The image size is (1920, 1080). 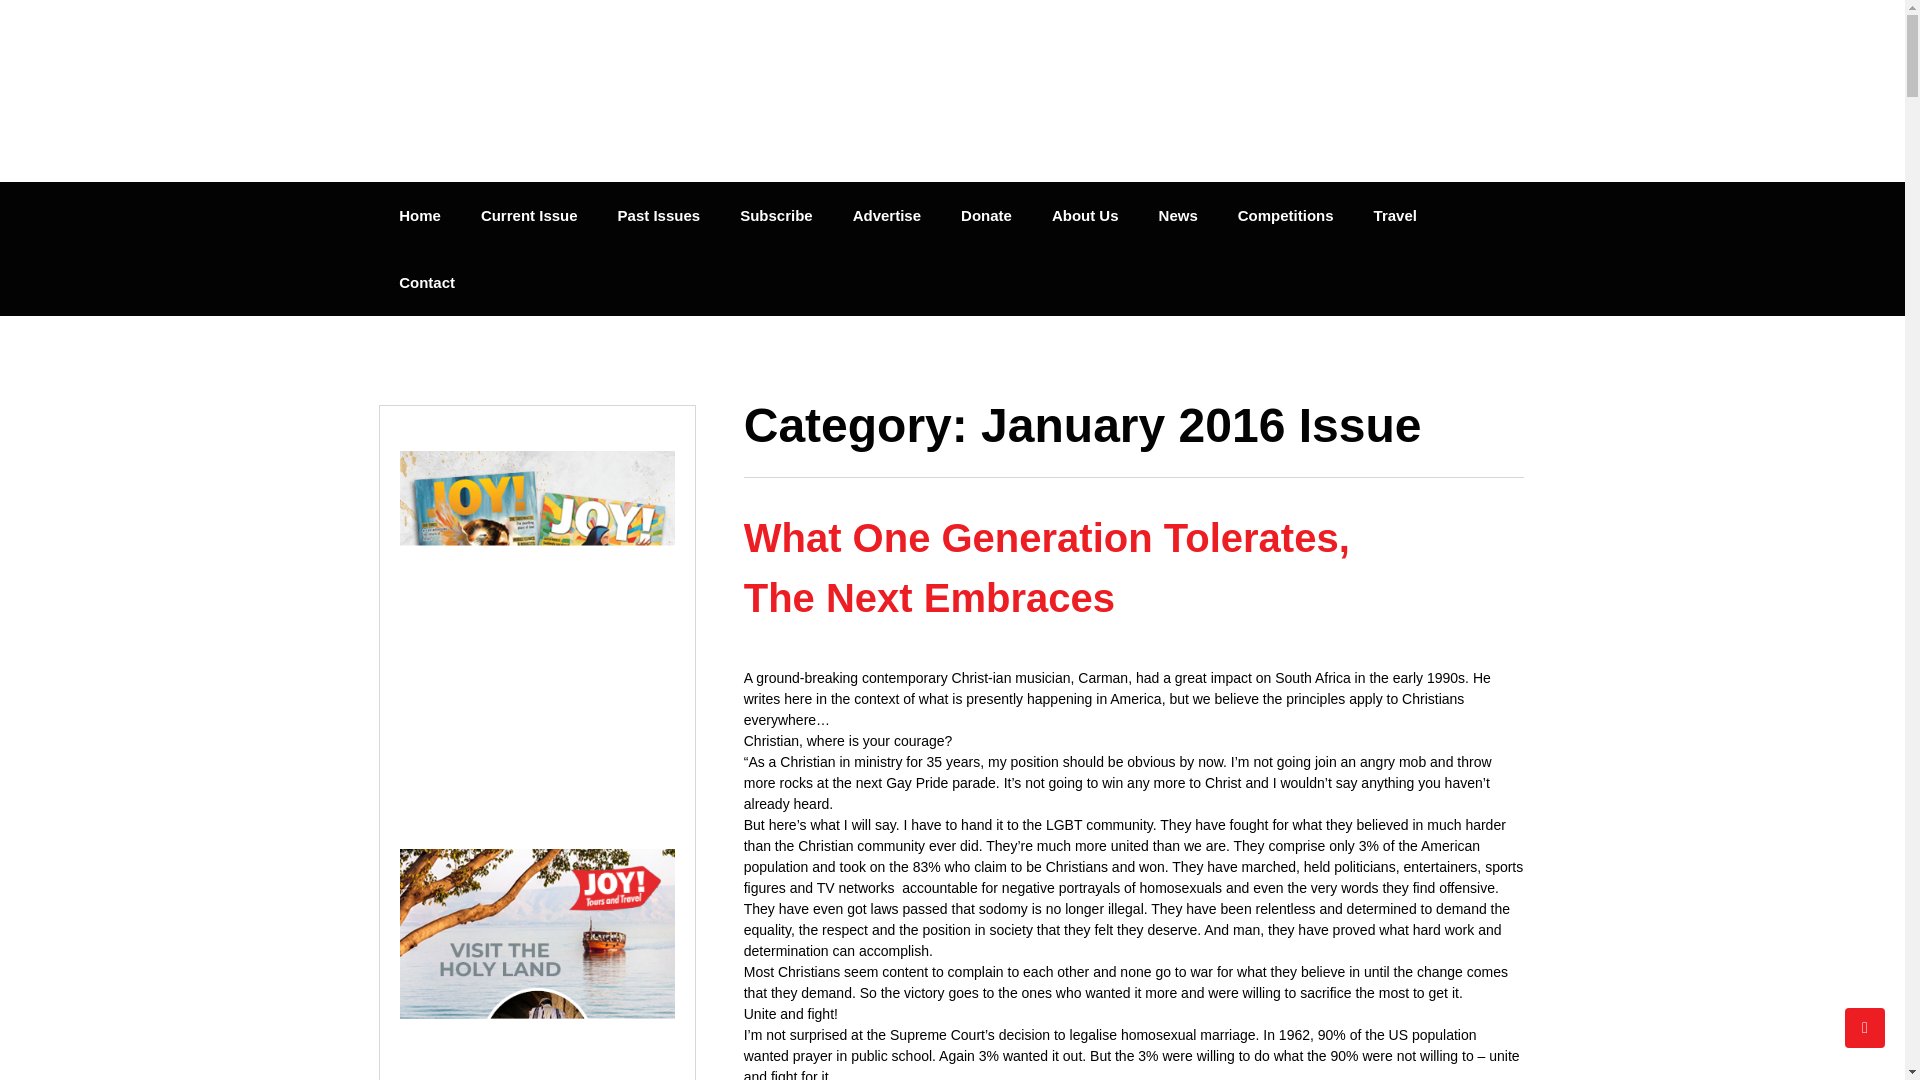 What do you see at coordinates (1085, 216) in the screenshot?
I see `About Us` at bounding box center [1085, 216].